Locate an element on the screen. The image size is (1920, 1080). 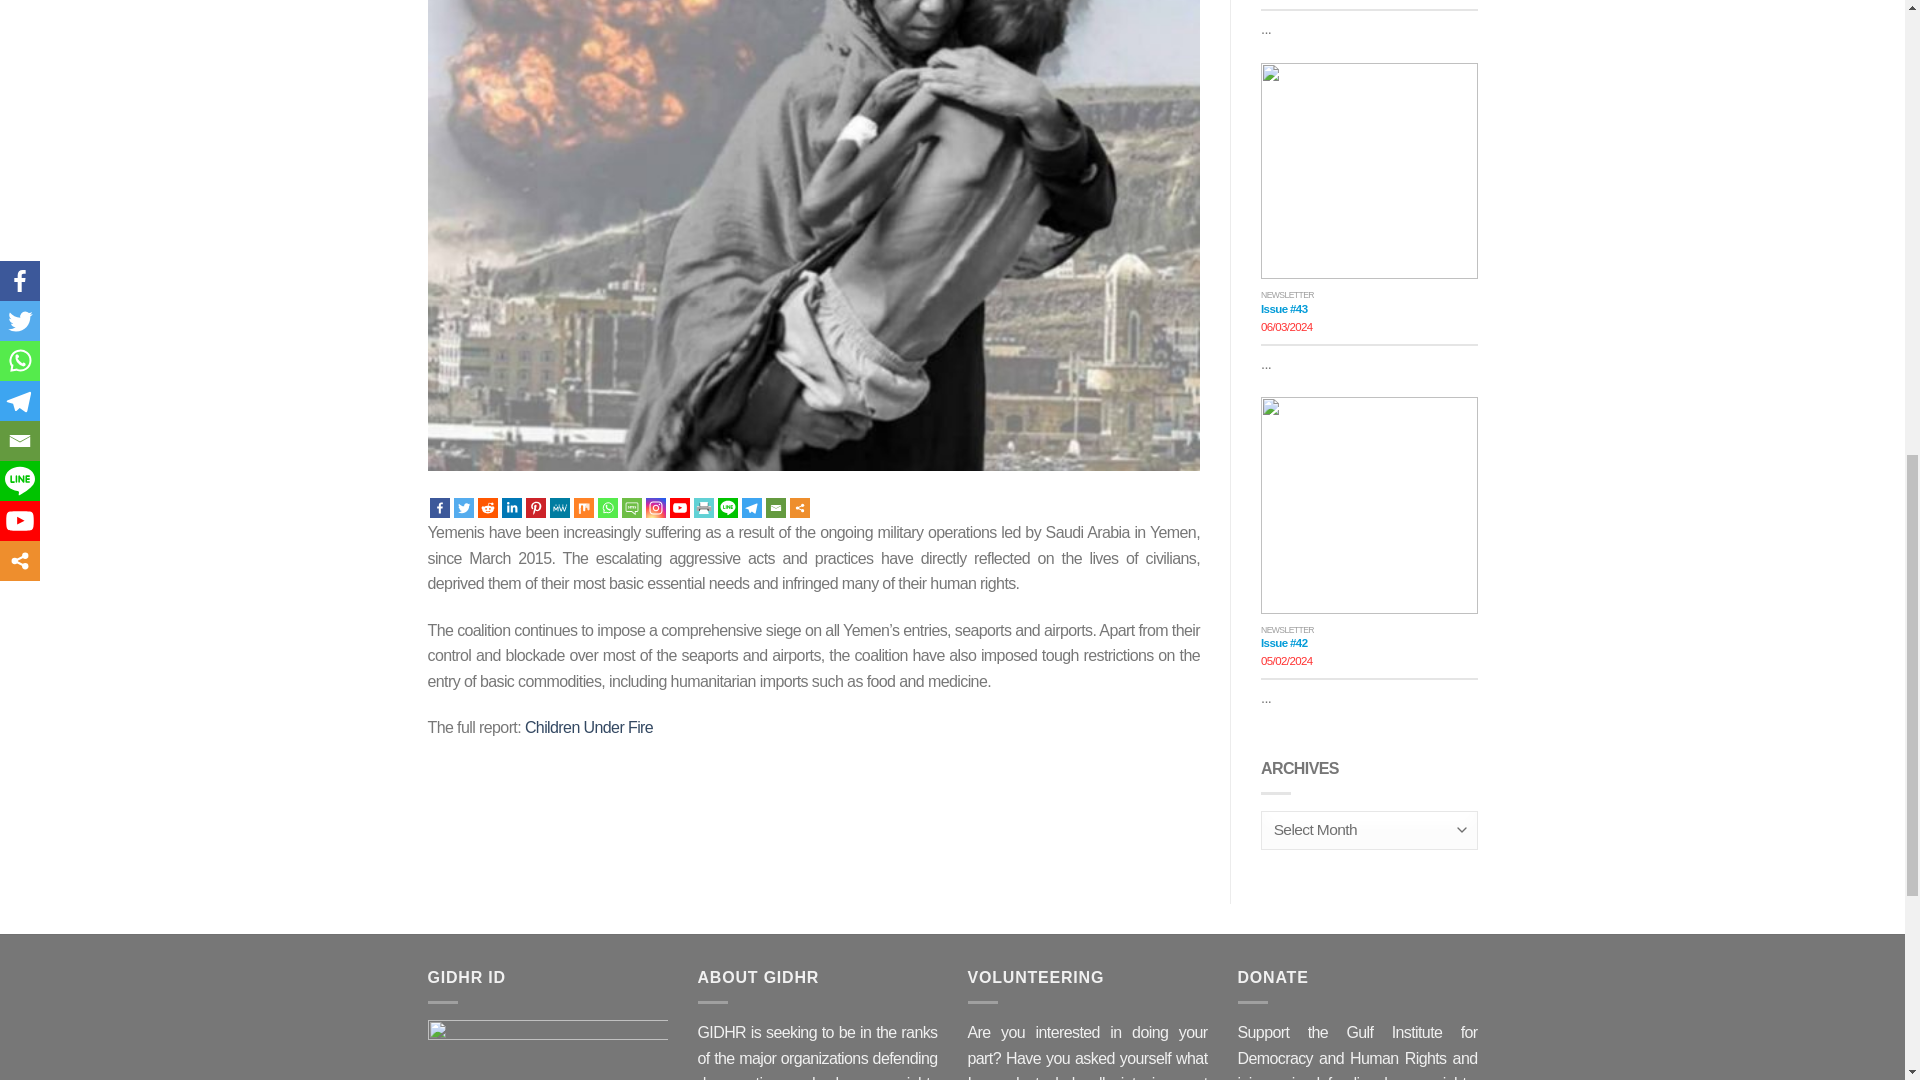
Reddit is located at coordinates (488, 508).